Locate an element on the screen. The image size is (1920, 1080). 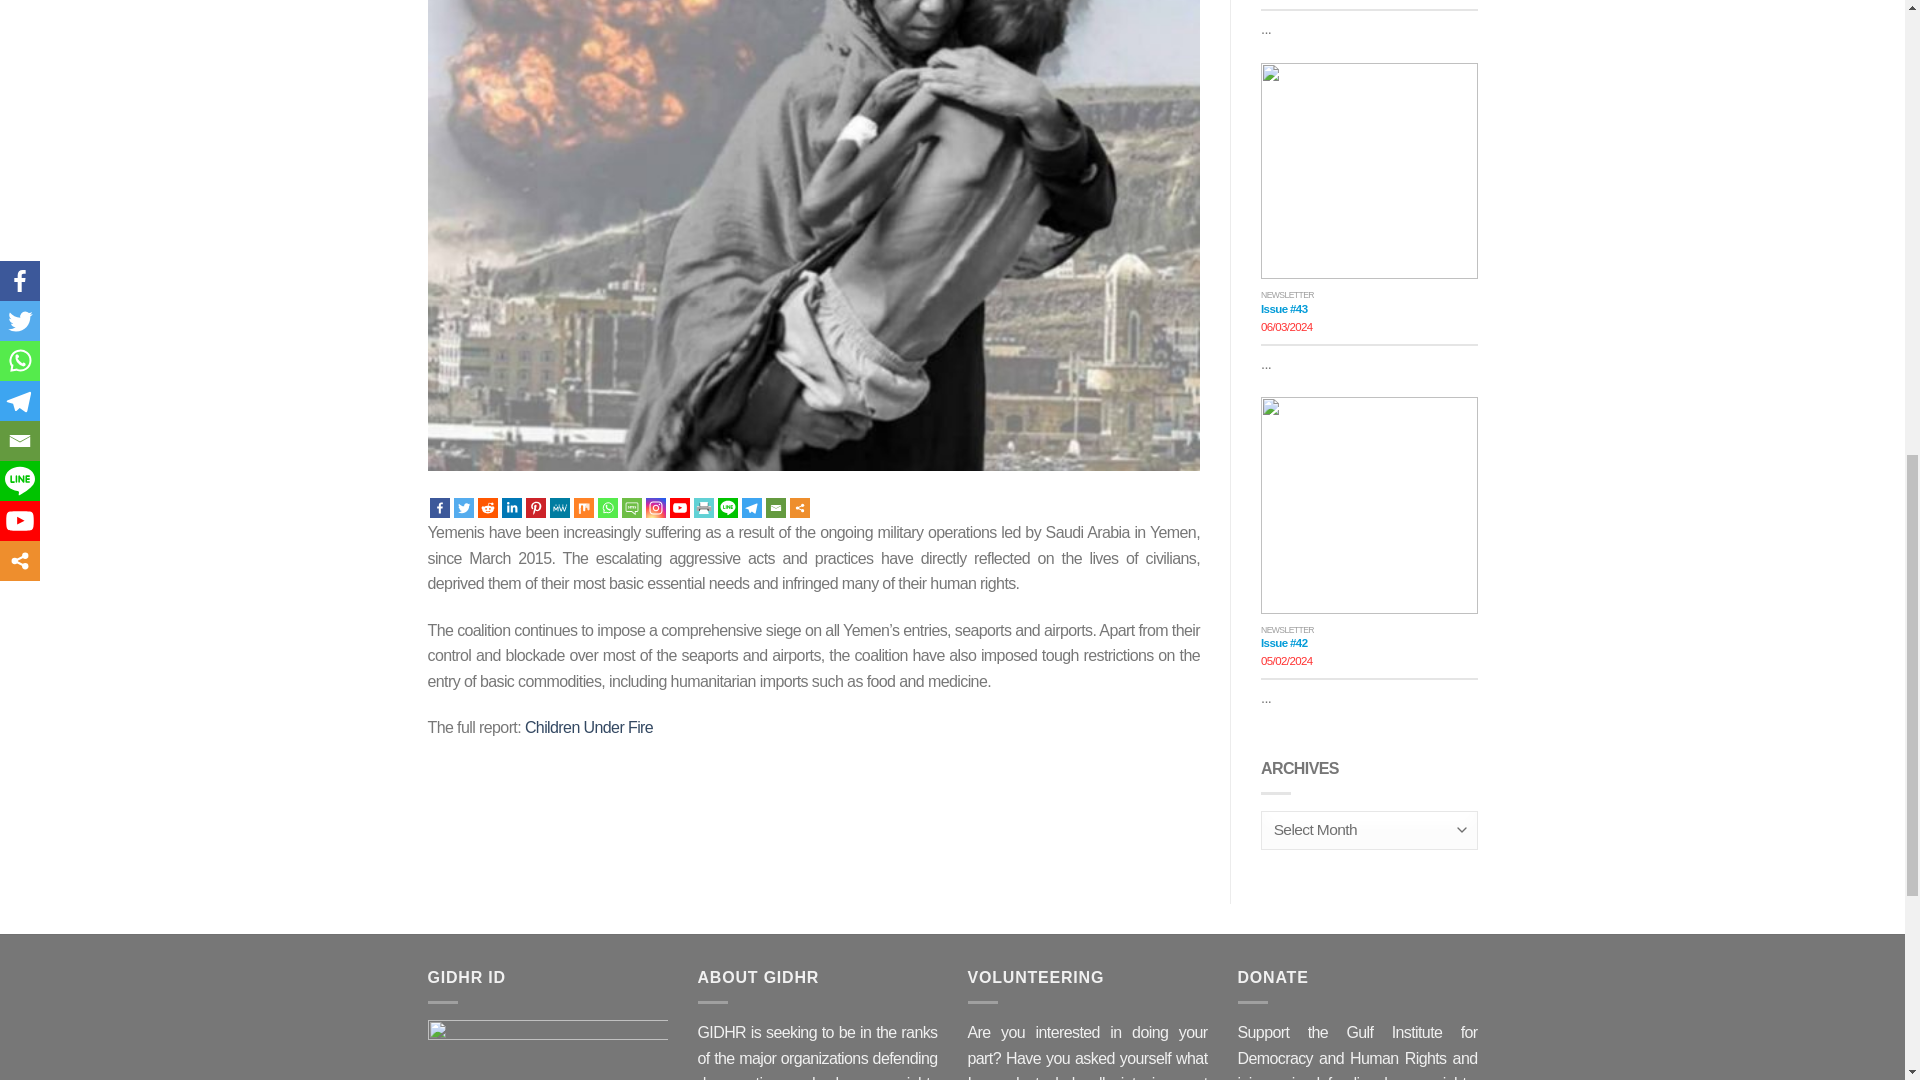
Reddit is located at coordinates (488, 508).